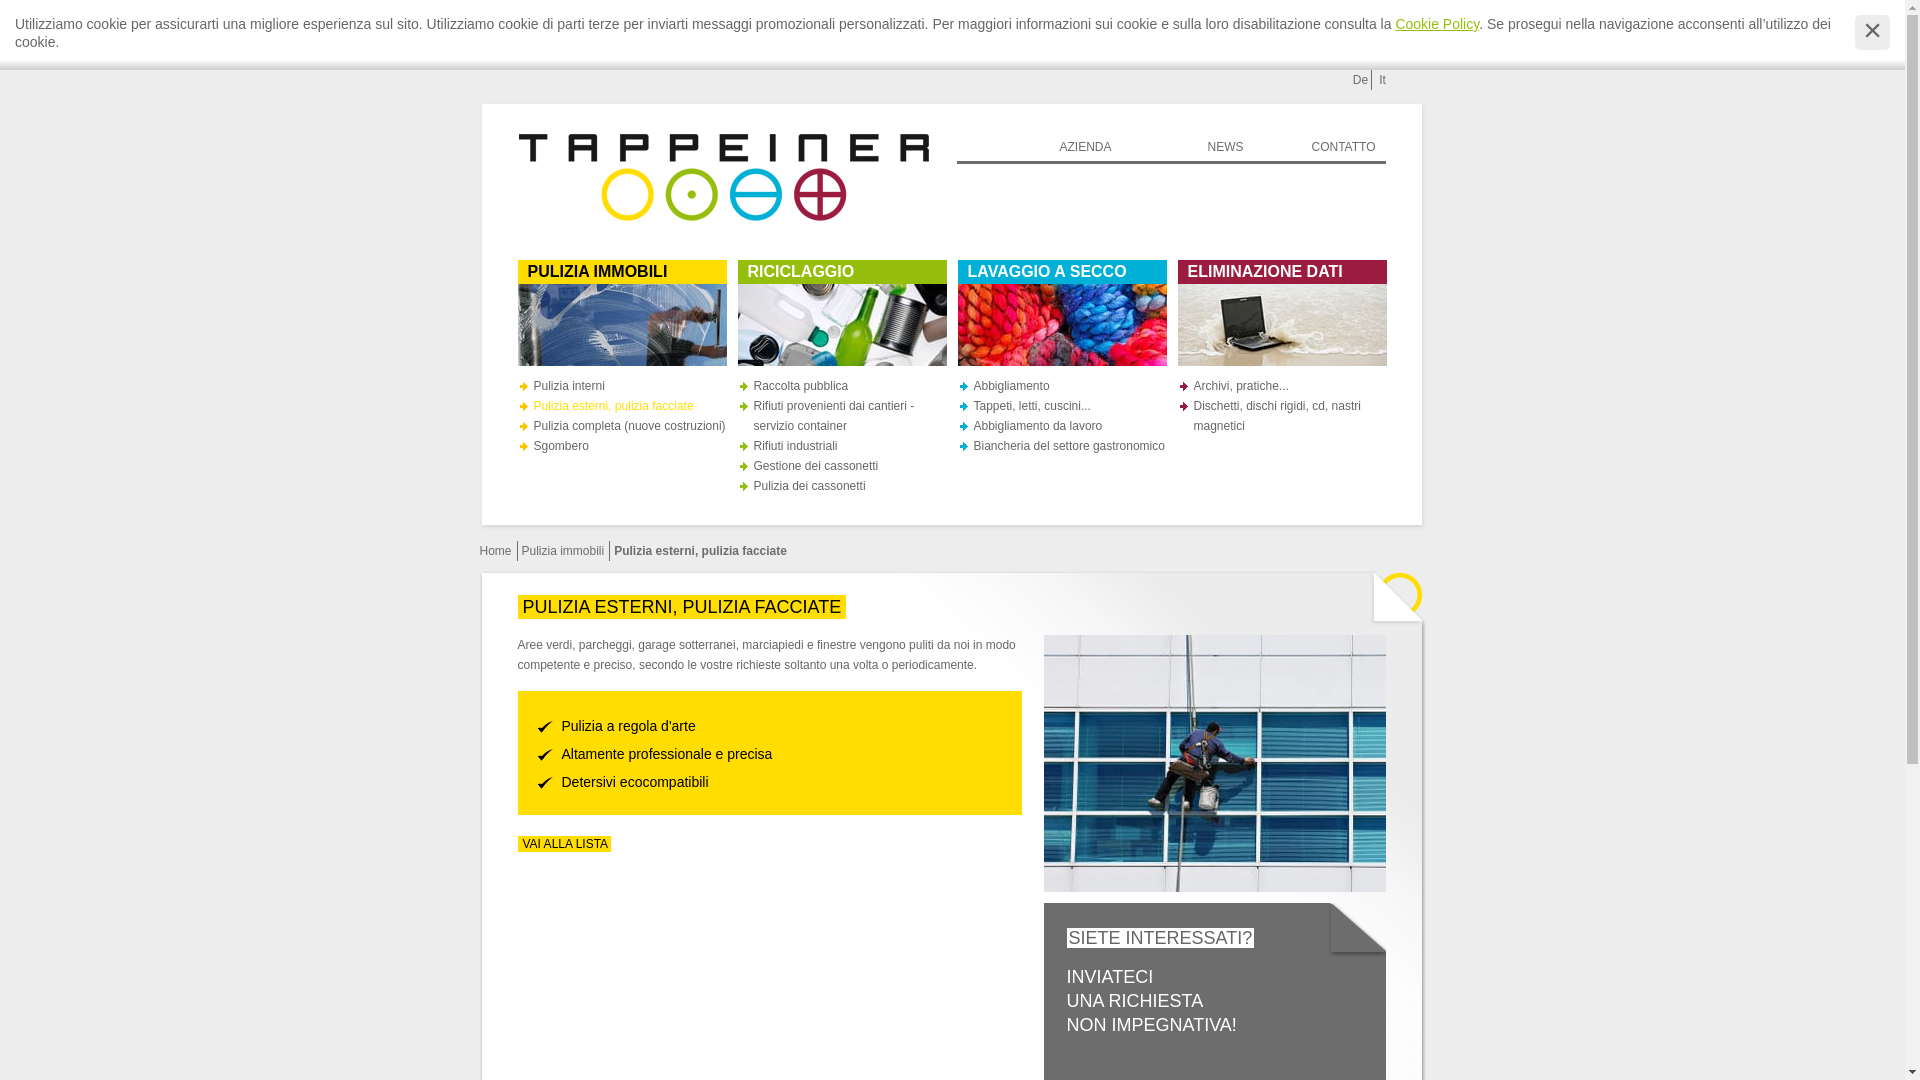 Image resolution: width=1920 pixels, height=1080 pixels. What do you see at coordinates (842, 272) in the screenshot?
I see `RICICLAGGIO` at bounding box center [842, 272].